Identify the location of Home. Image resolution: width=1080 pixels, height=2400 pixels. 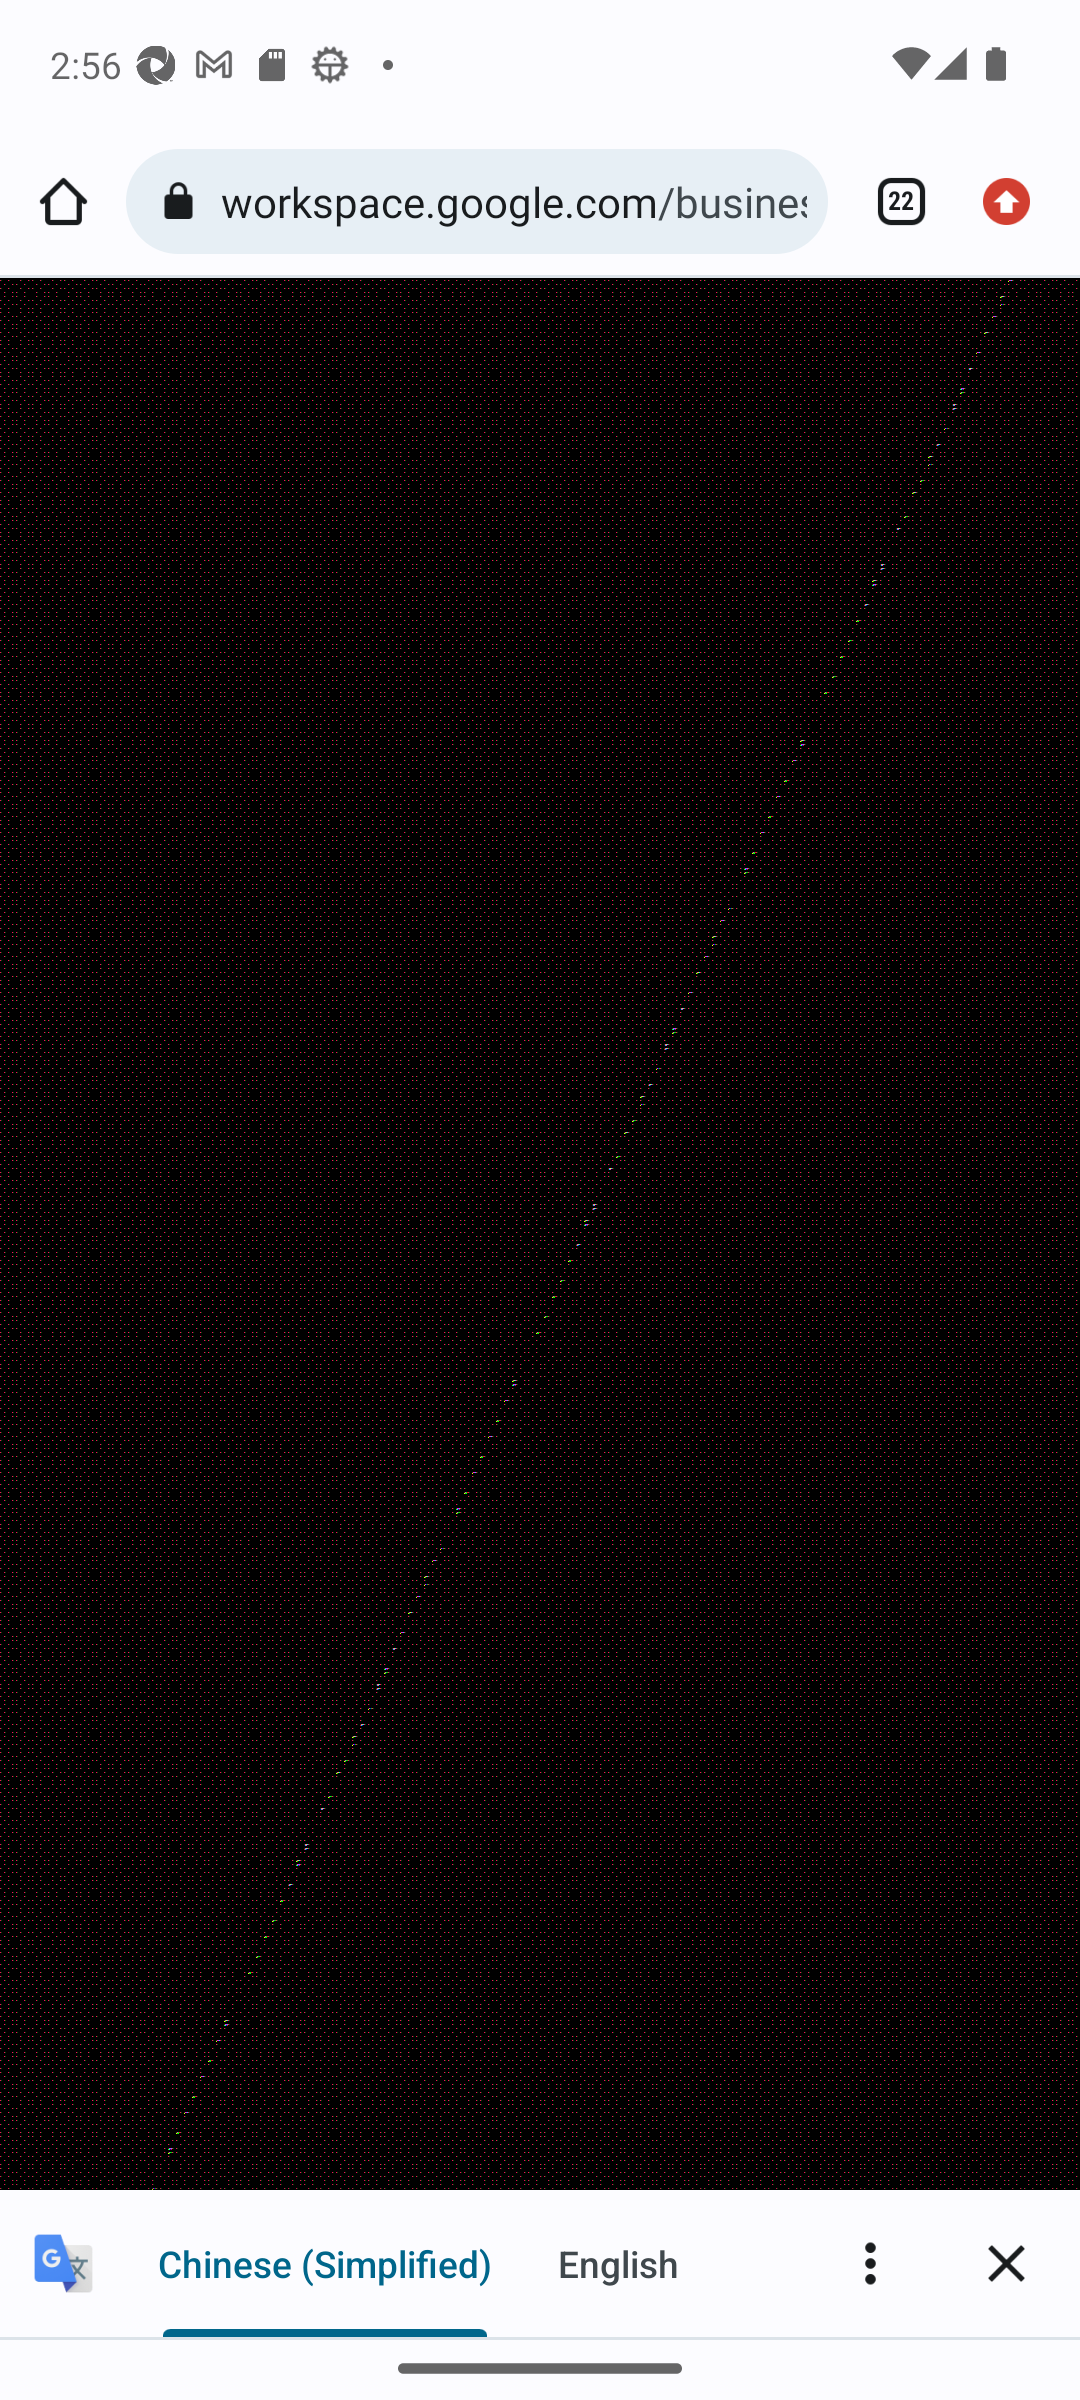
(63, 202).